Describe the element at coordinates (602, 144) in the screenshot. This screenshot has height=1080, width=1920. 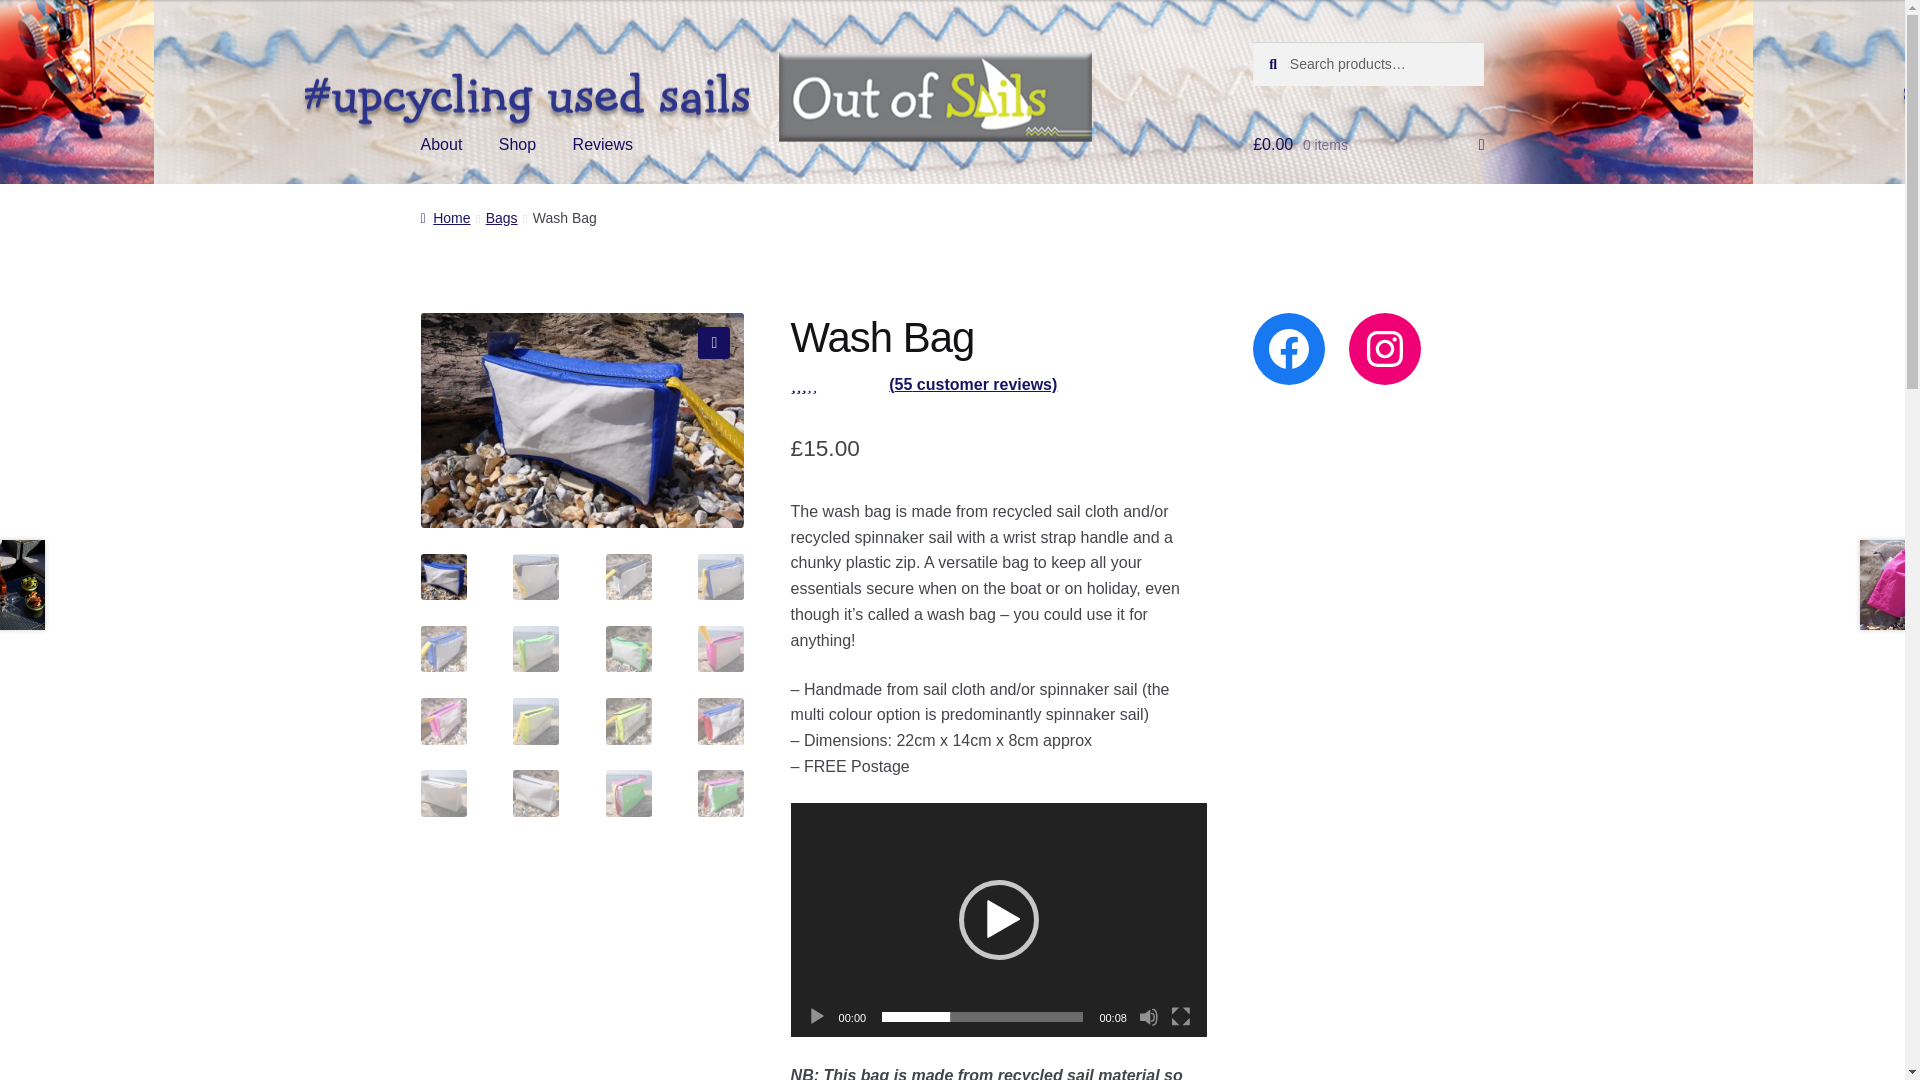
I see `Reviews` at that location.